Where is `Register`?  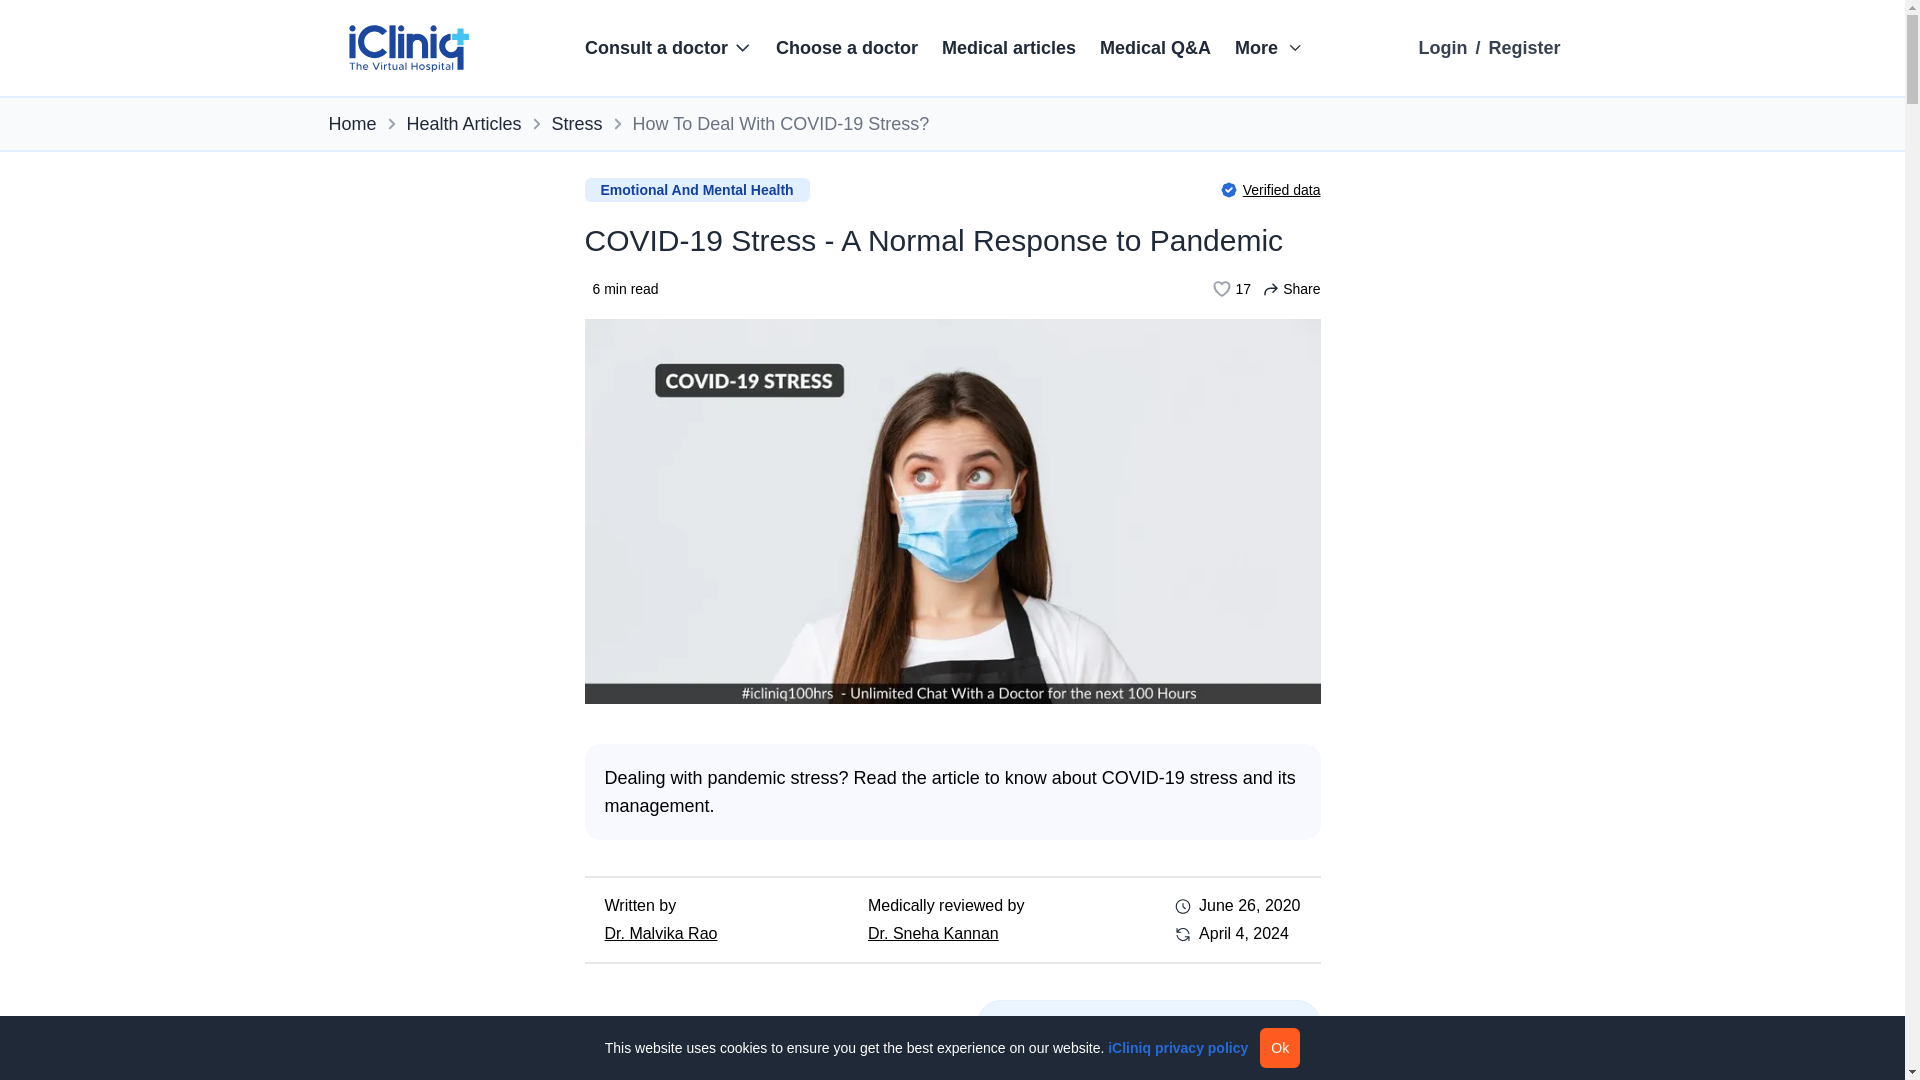 Register is located at coordinates (1524, 48).